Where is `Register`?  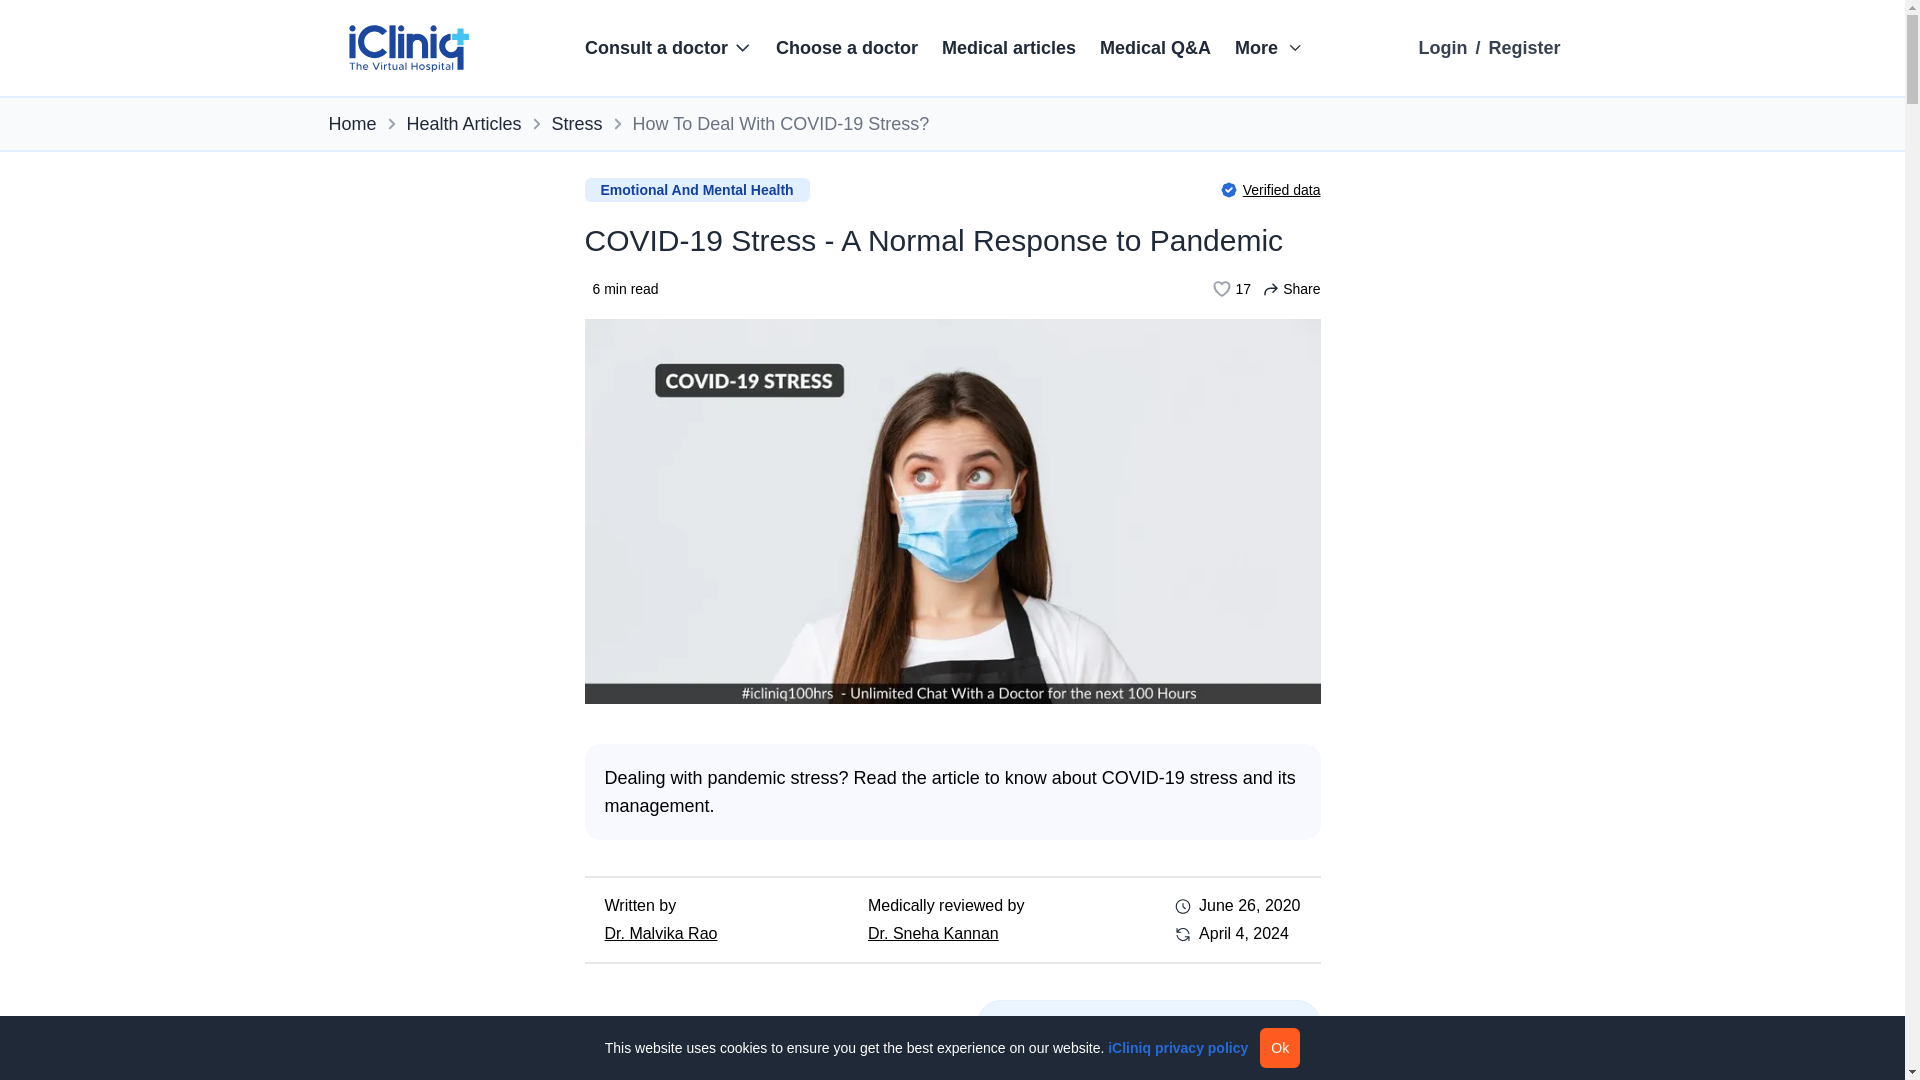 Register is located at coordinates (1524, 48).